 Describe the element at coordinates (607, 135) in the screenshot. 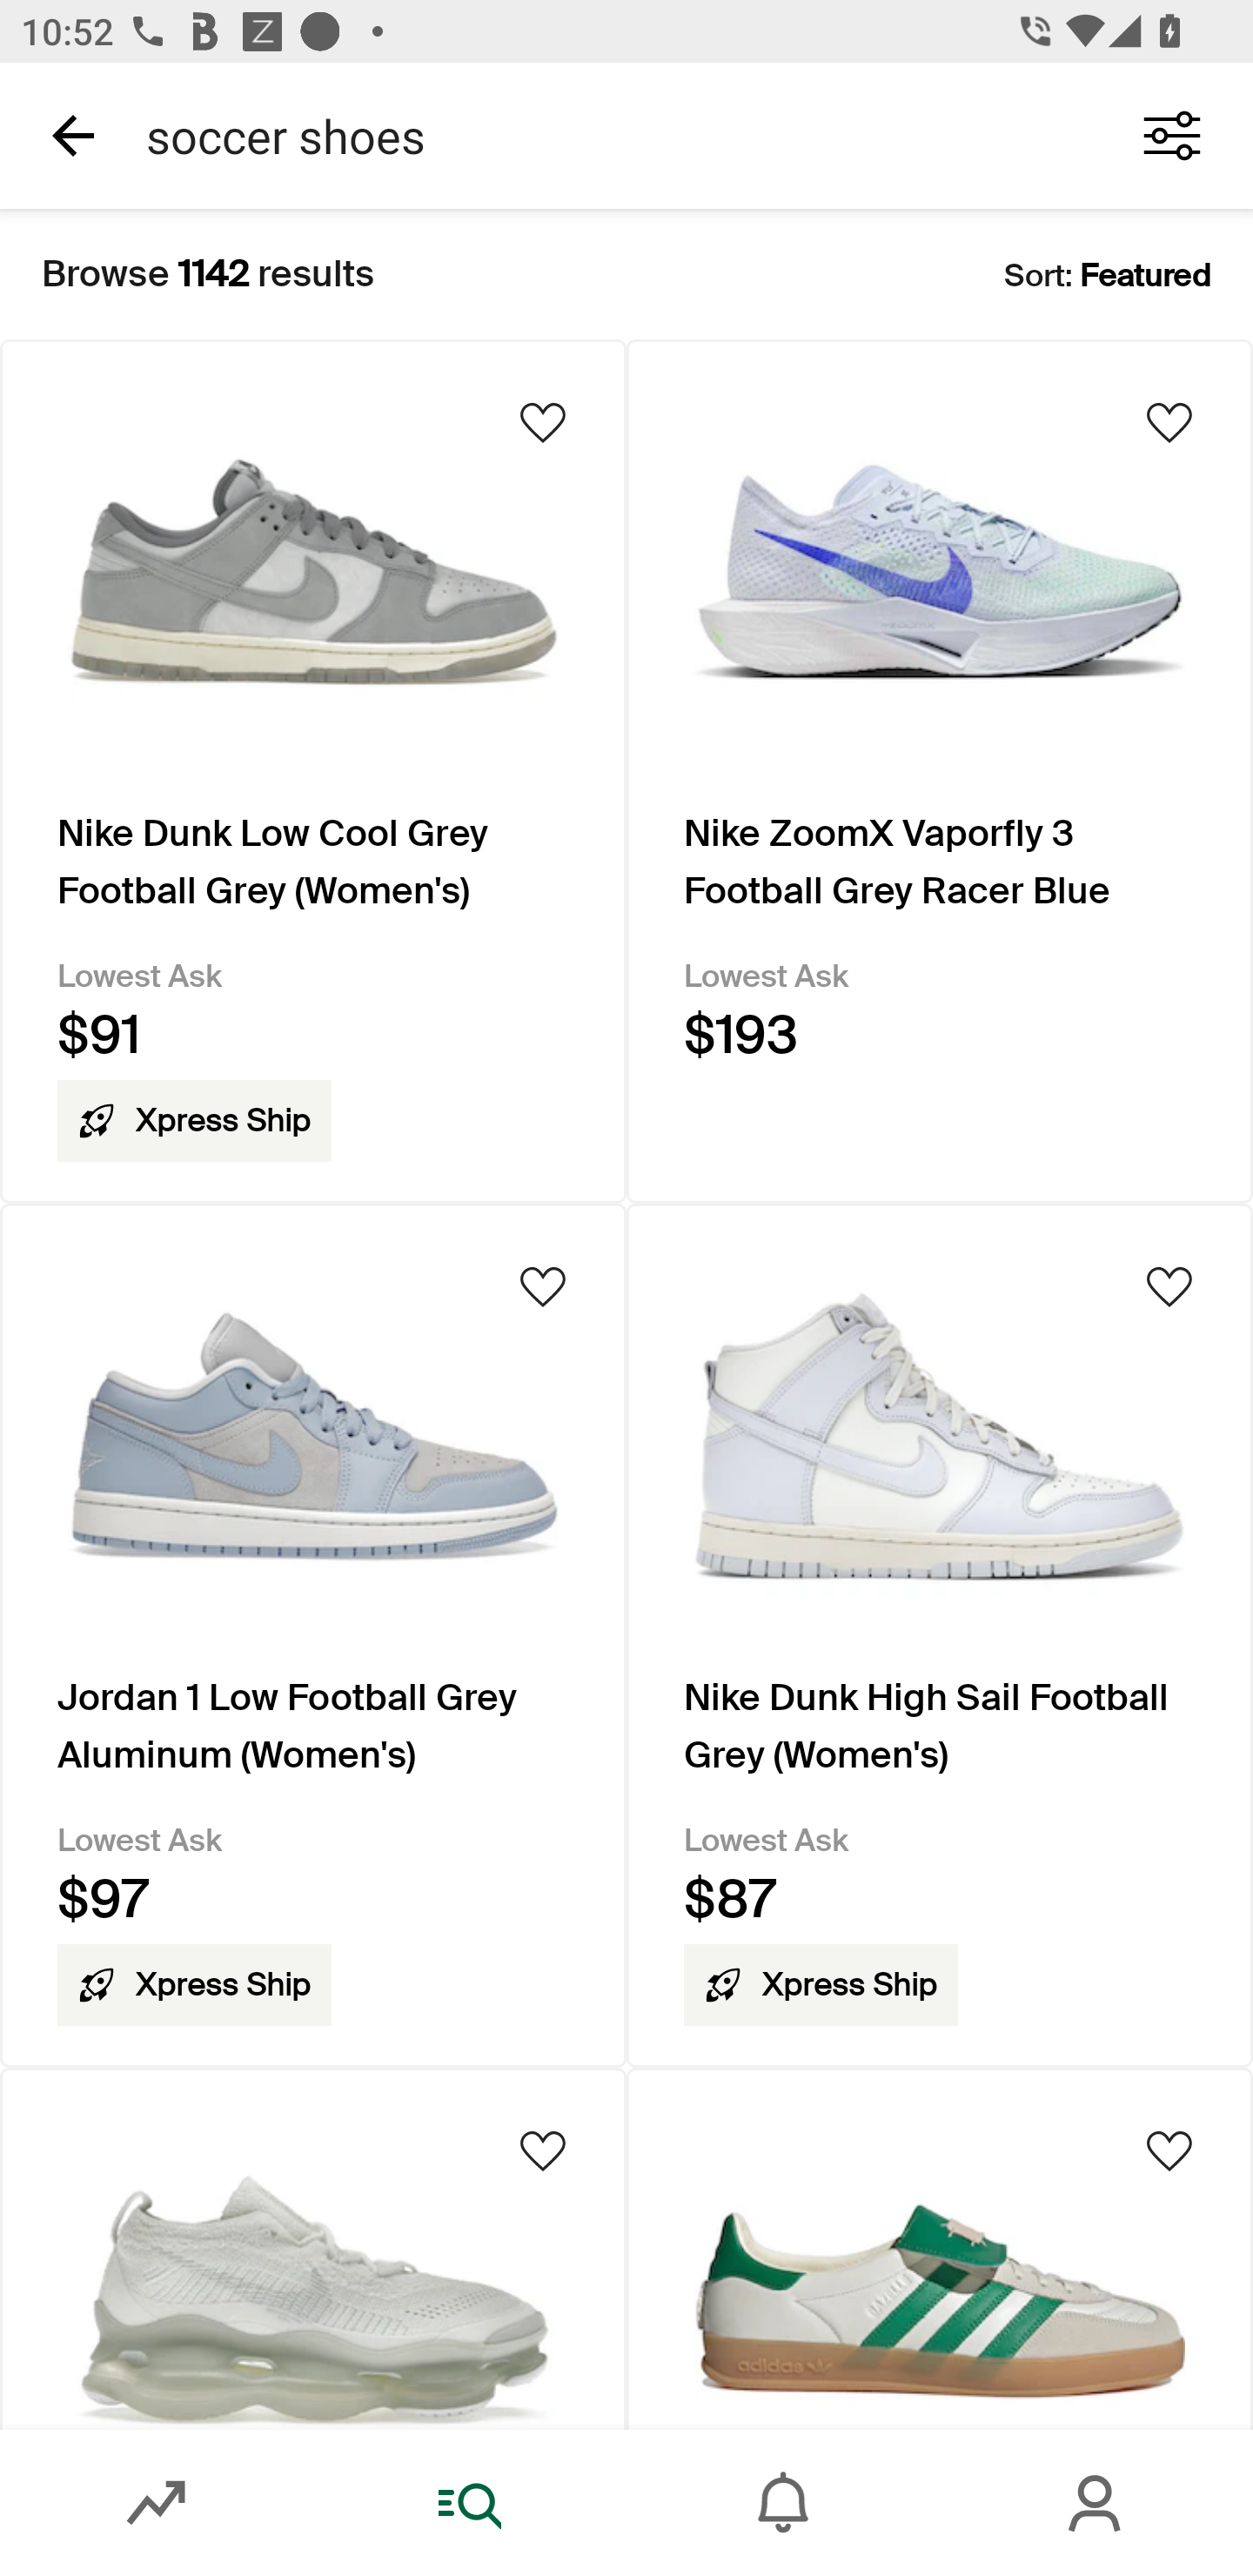

I see `soccer shoes` at that location.